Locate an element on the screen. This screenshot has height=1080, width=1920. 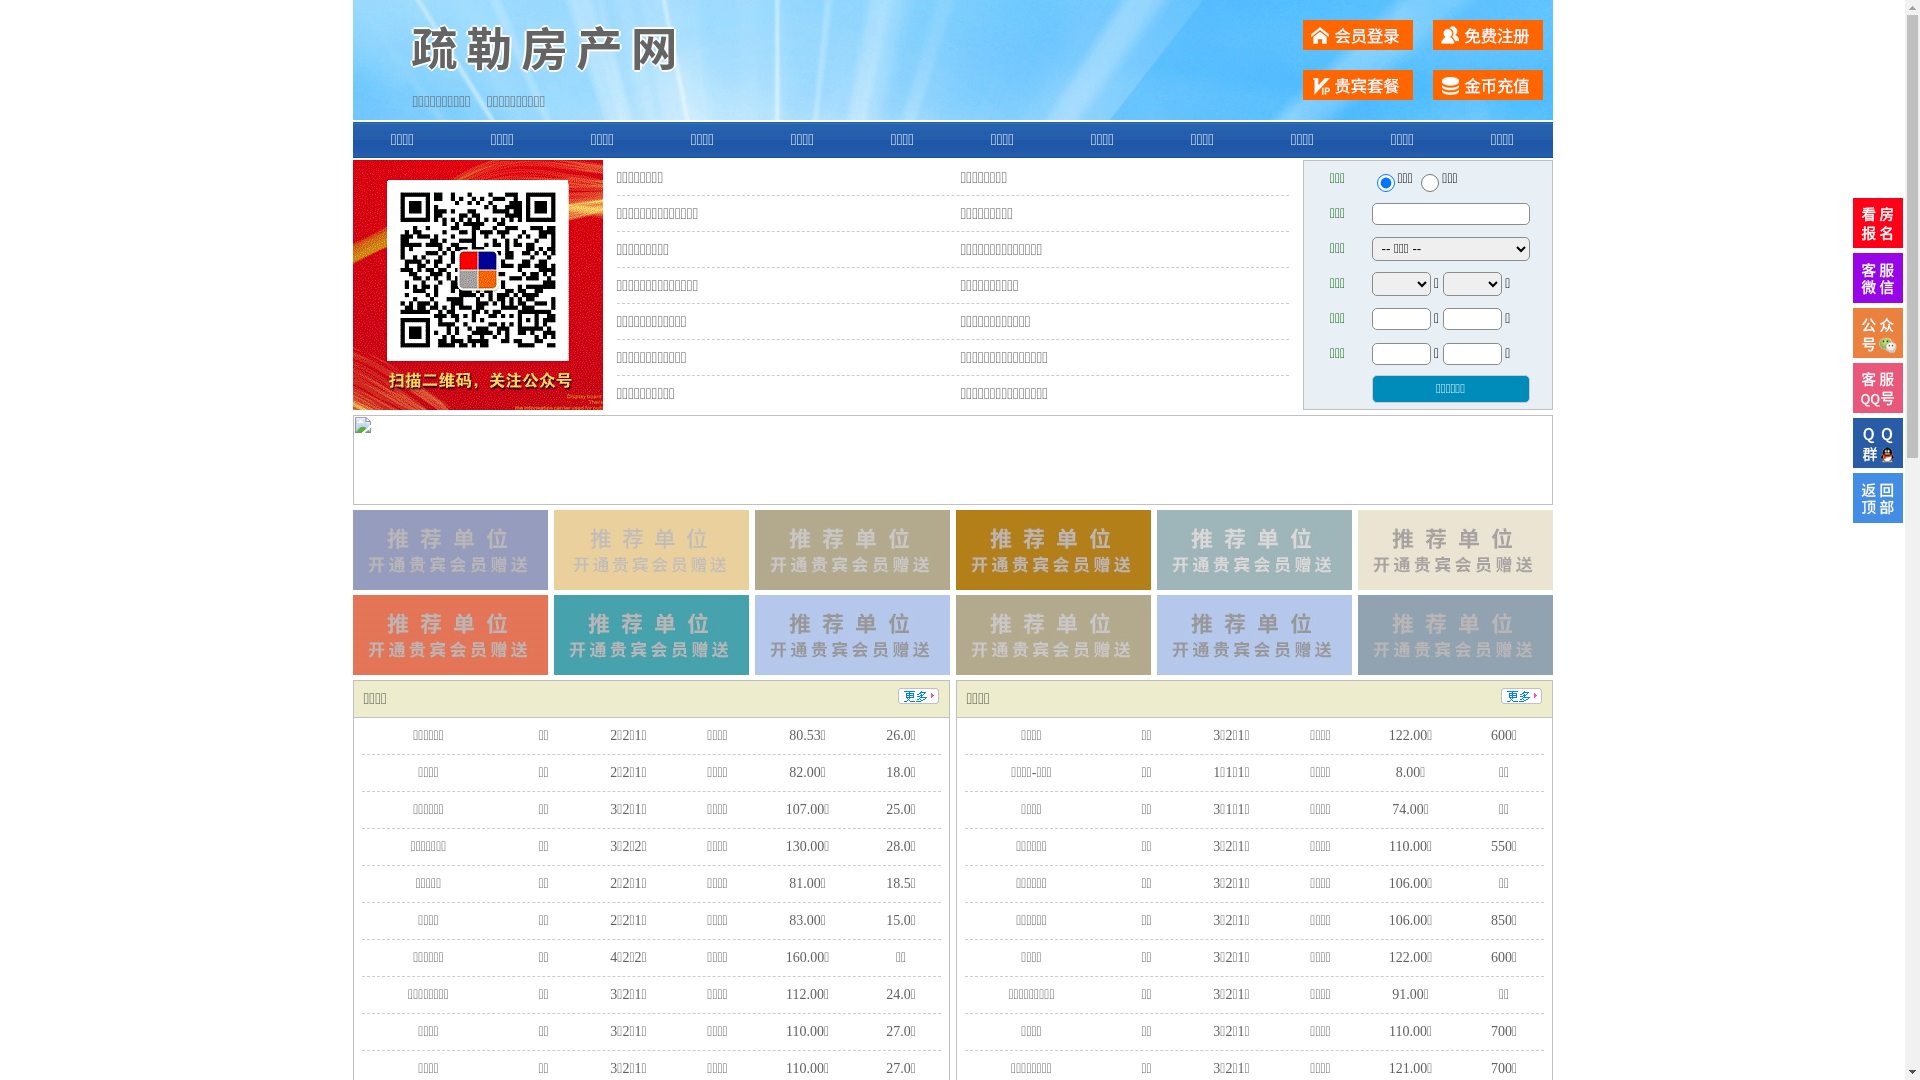
chuzu is located at coordinates (1430, 183).